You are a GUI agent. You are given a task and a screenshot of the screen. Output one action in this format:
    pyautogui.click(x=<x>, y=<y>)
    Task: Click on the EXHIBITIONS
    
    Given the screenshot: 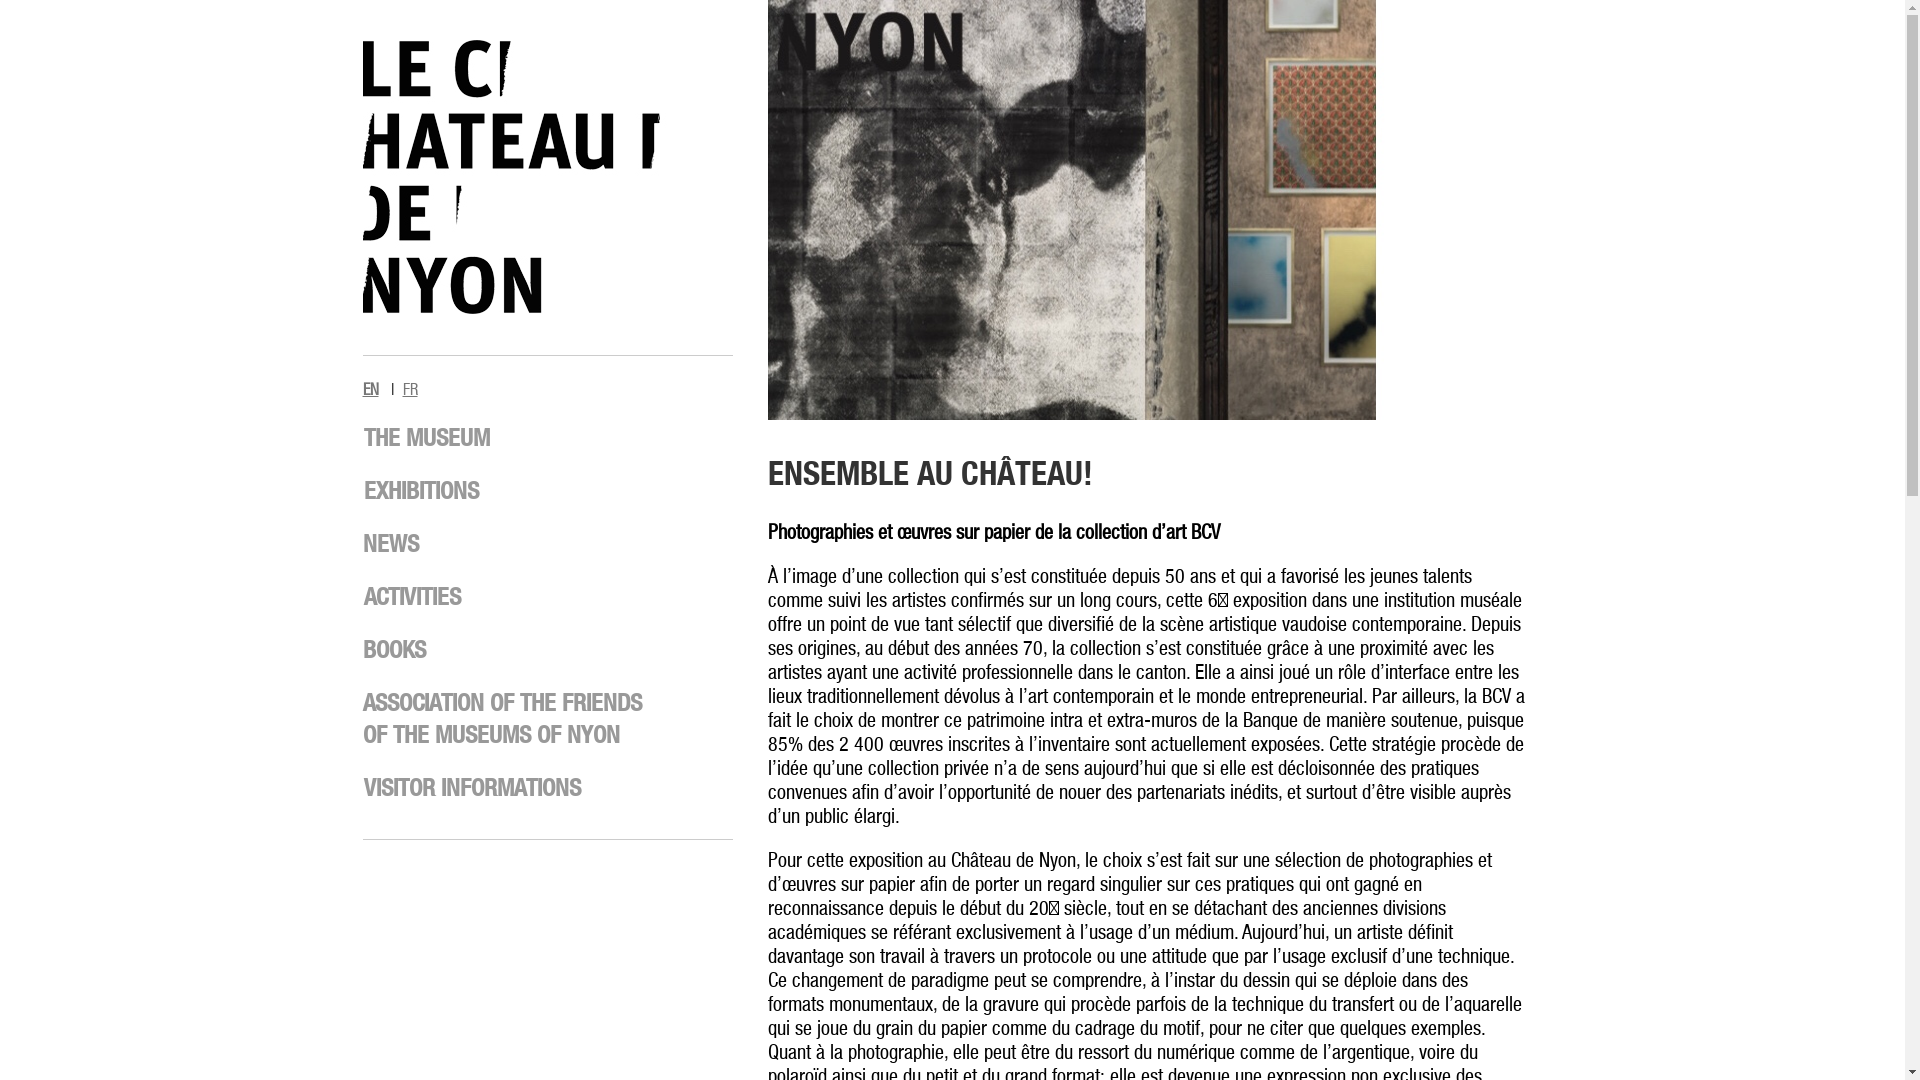 What is the action you would take?
    pyautogui.click(x=422, y=490)
    